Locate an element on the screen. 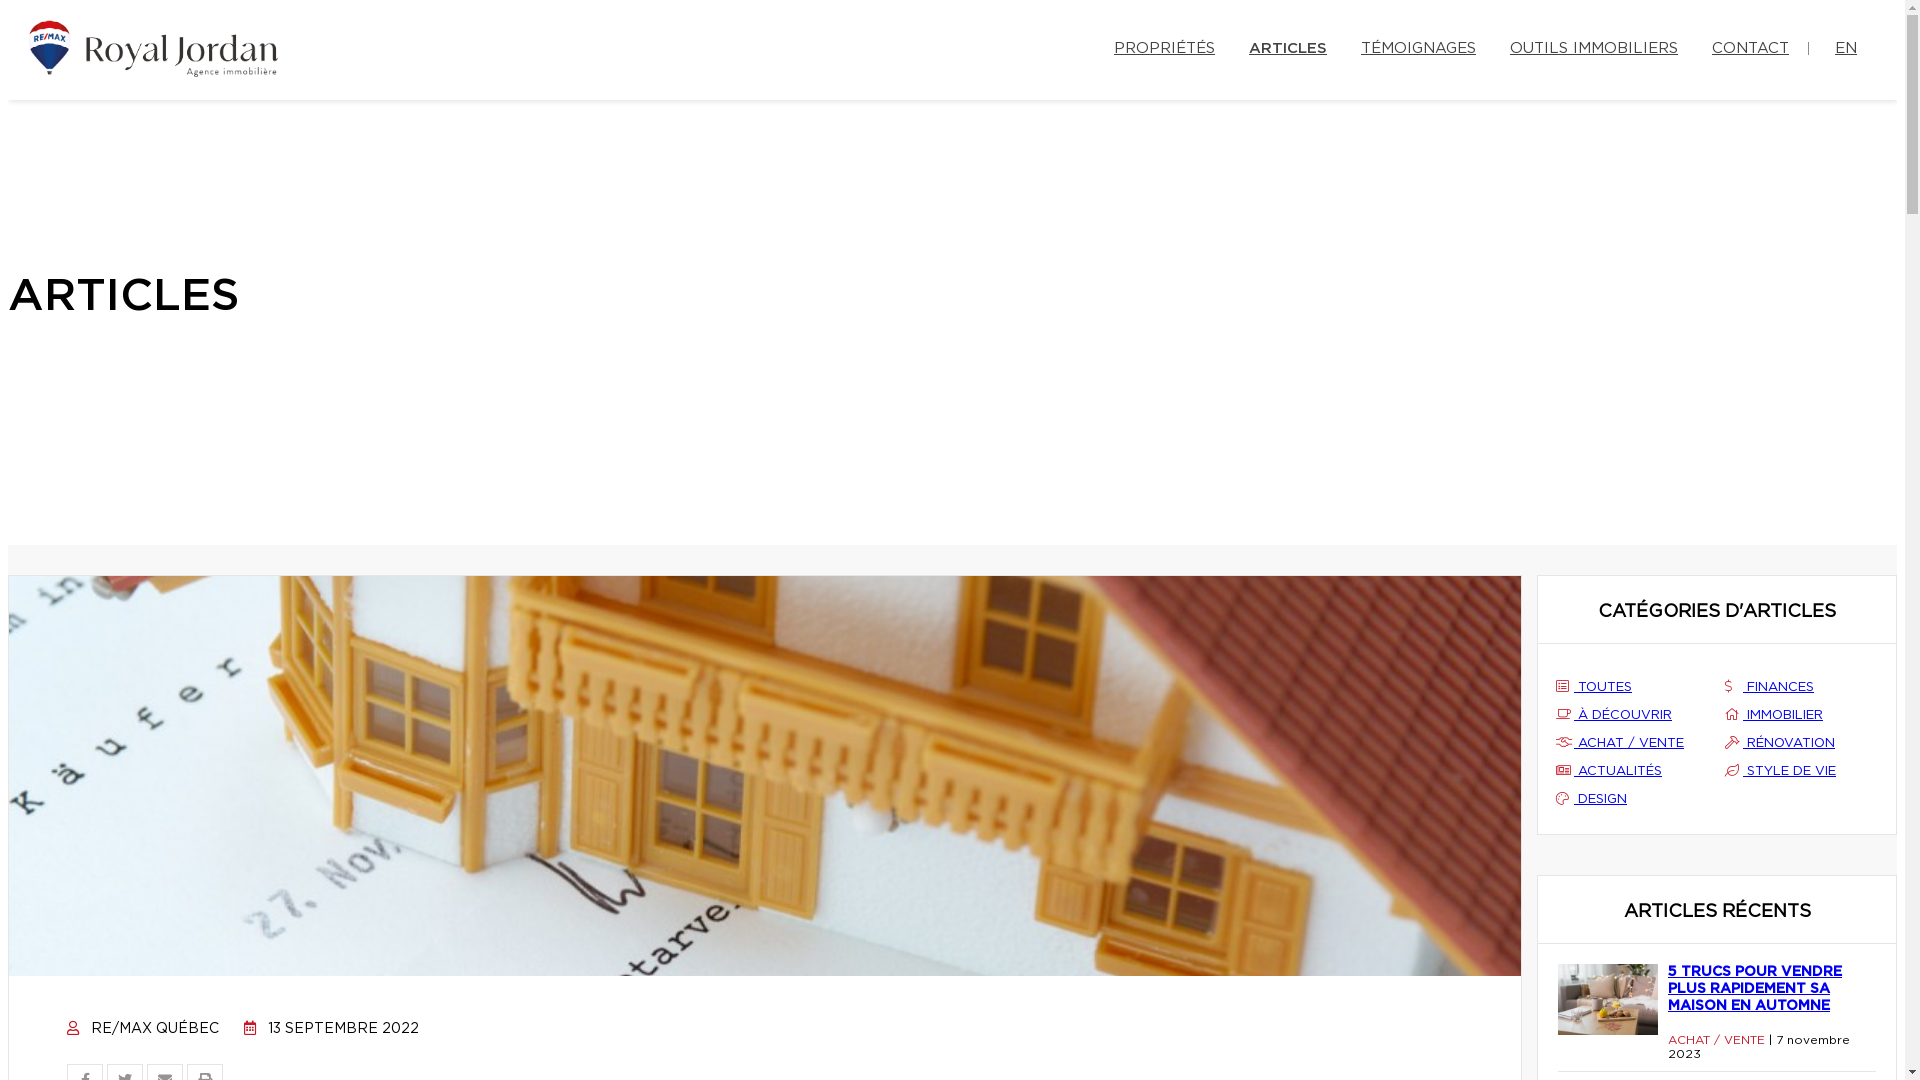 This screenshot has width=1920, height=1080. TOUTES is located at coordinates (1632, 688).